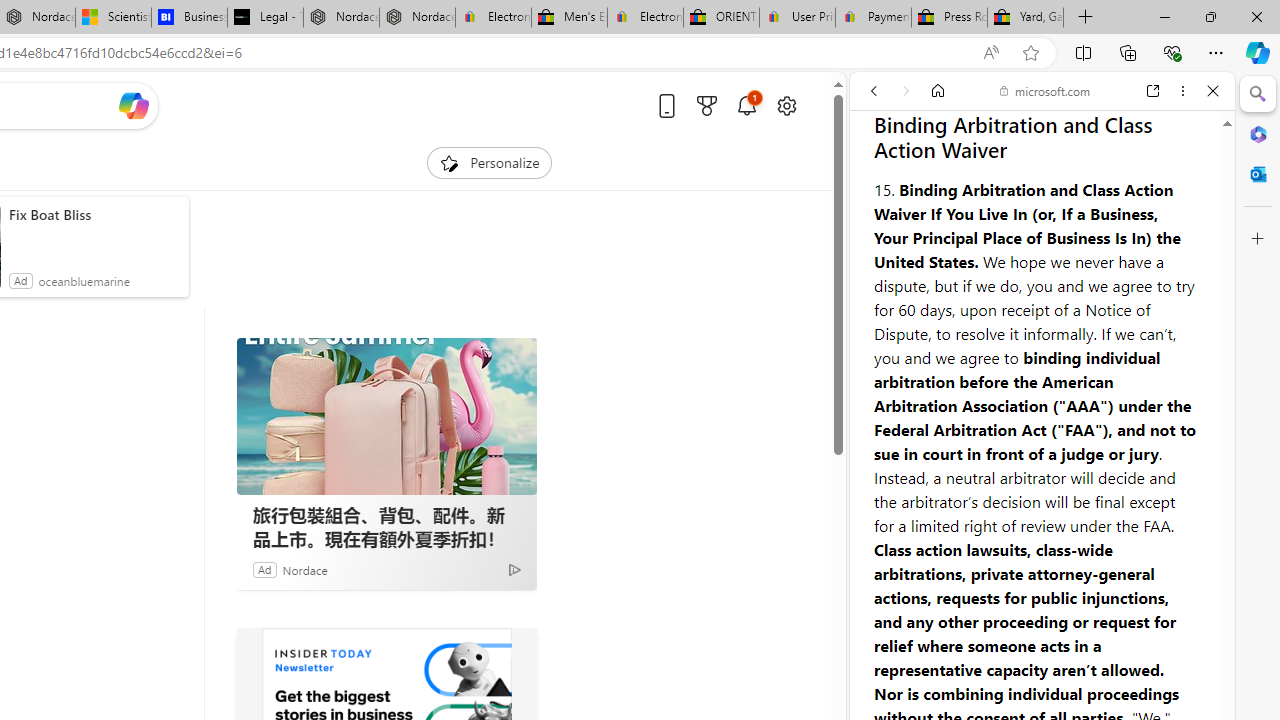  What do you see at coordinates (646, 18) in the screenshot?
I see `Electronics, Cars, Fashion, Collectibles & More | eBay` at bounding box center [646, 18].